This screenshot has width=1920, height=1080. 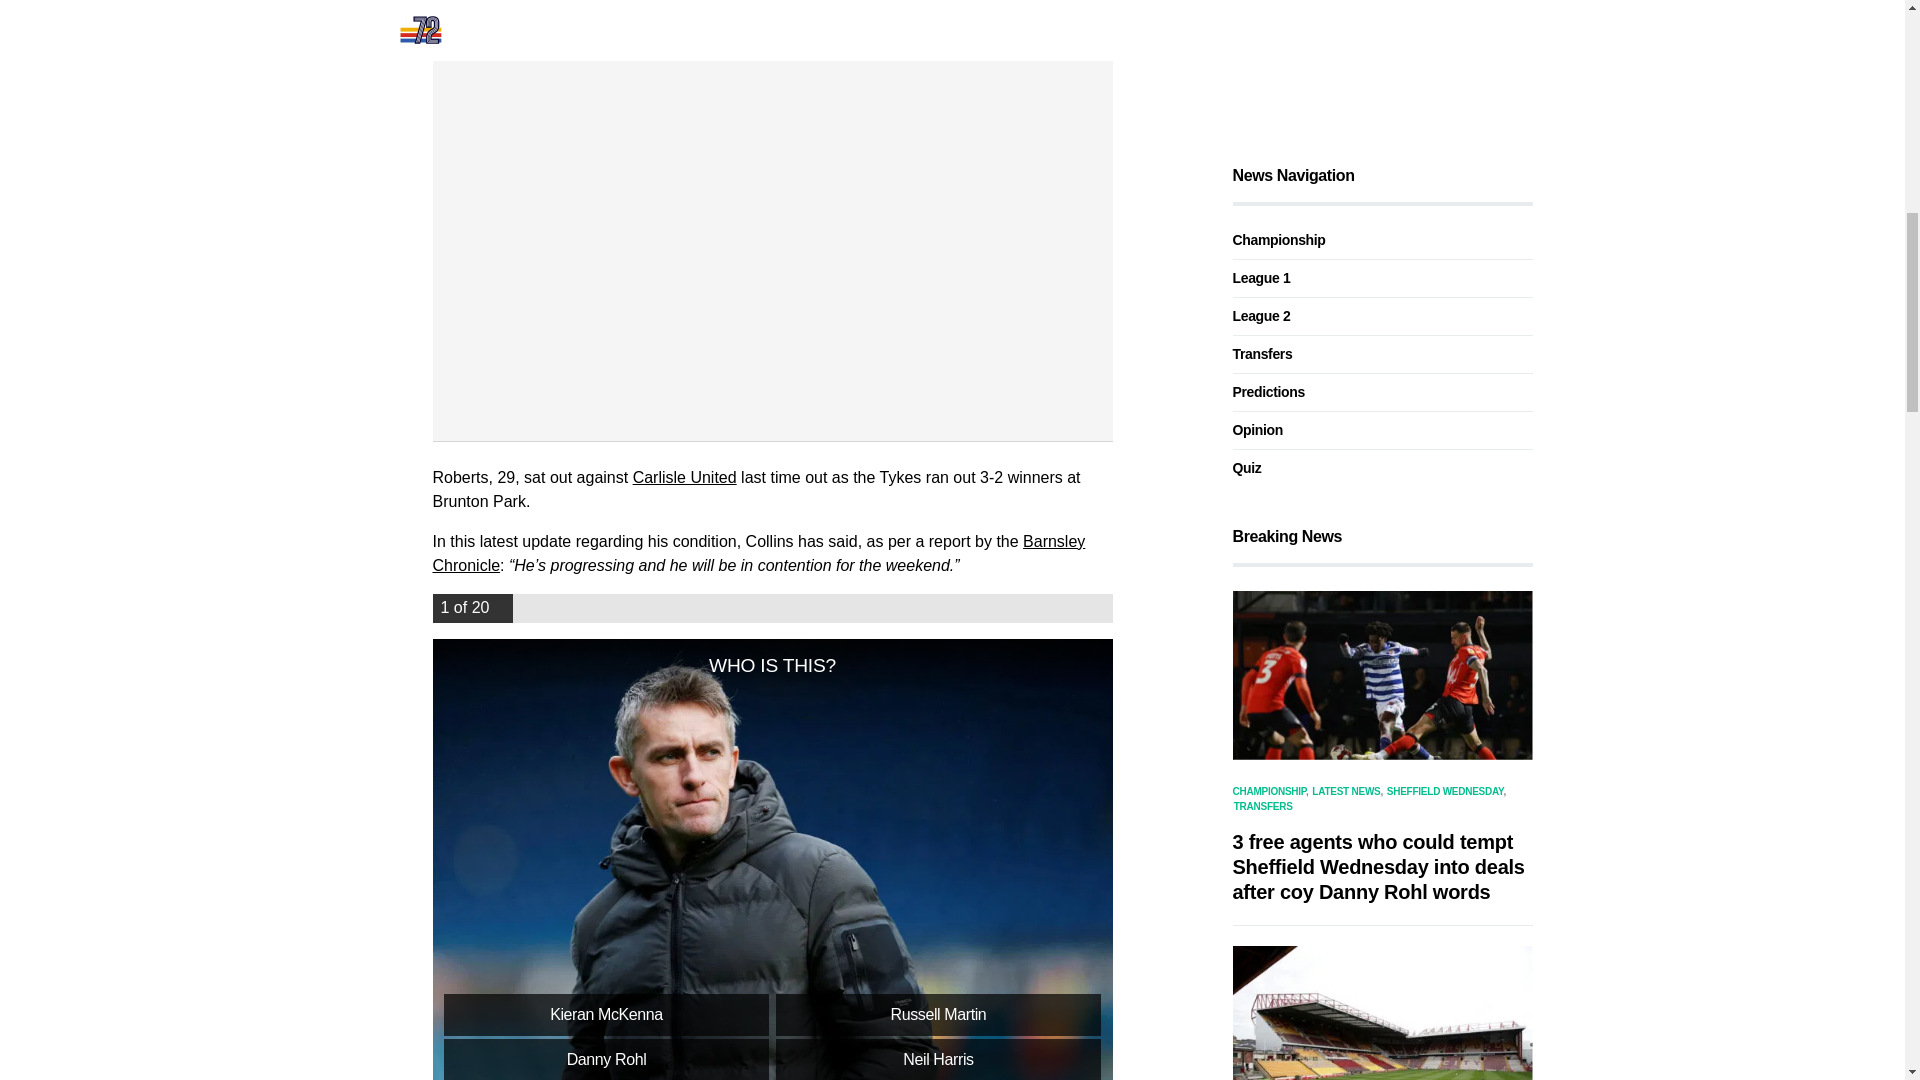 What do you see at coordinates (606, 1059) in the screenshot?
I see `Danny Rohl` at bounding box center [606, 1059].